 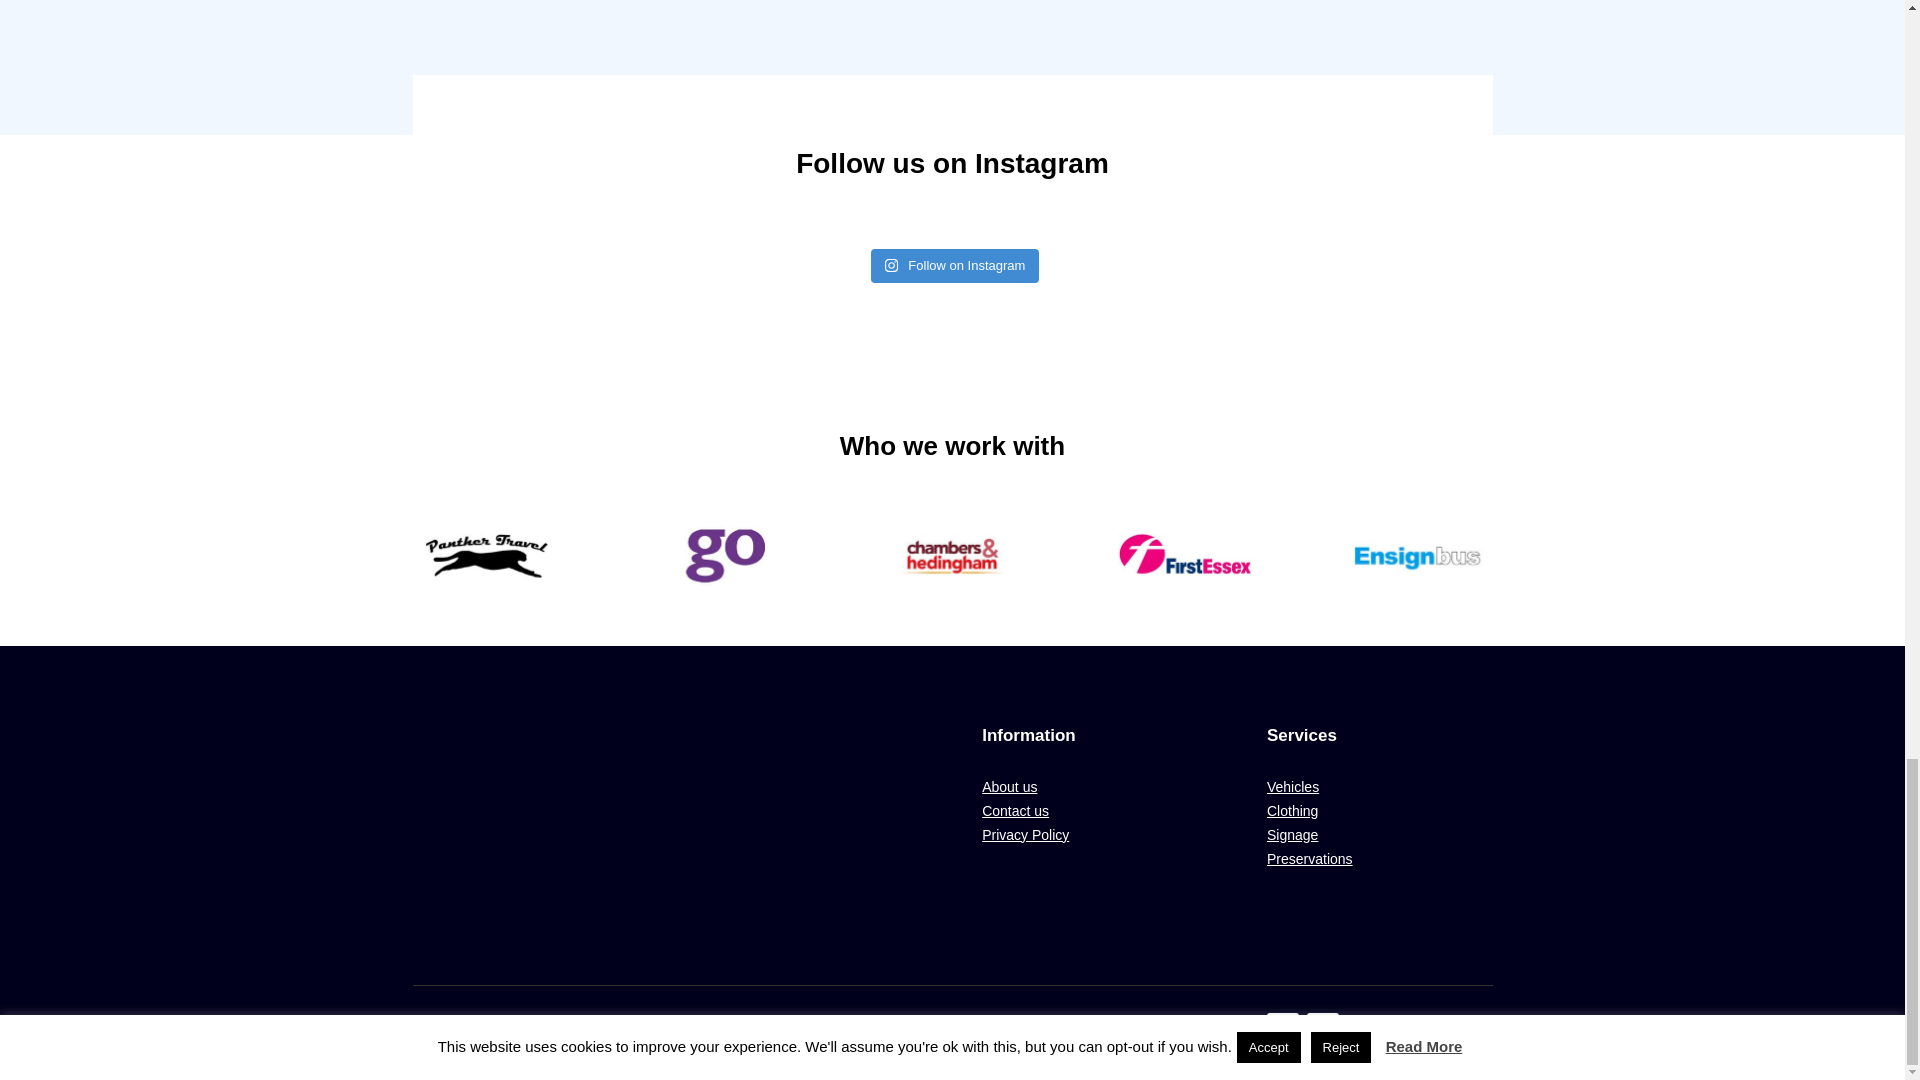 What do you see at coordinates (956, 266) in the screenshot?
I see `Follow on Instagram` at bounding box center [956, 266].